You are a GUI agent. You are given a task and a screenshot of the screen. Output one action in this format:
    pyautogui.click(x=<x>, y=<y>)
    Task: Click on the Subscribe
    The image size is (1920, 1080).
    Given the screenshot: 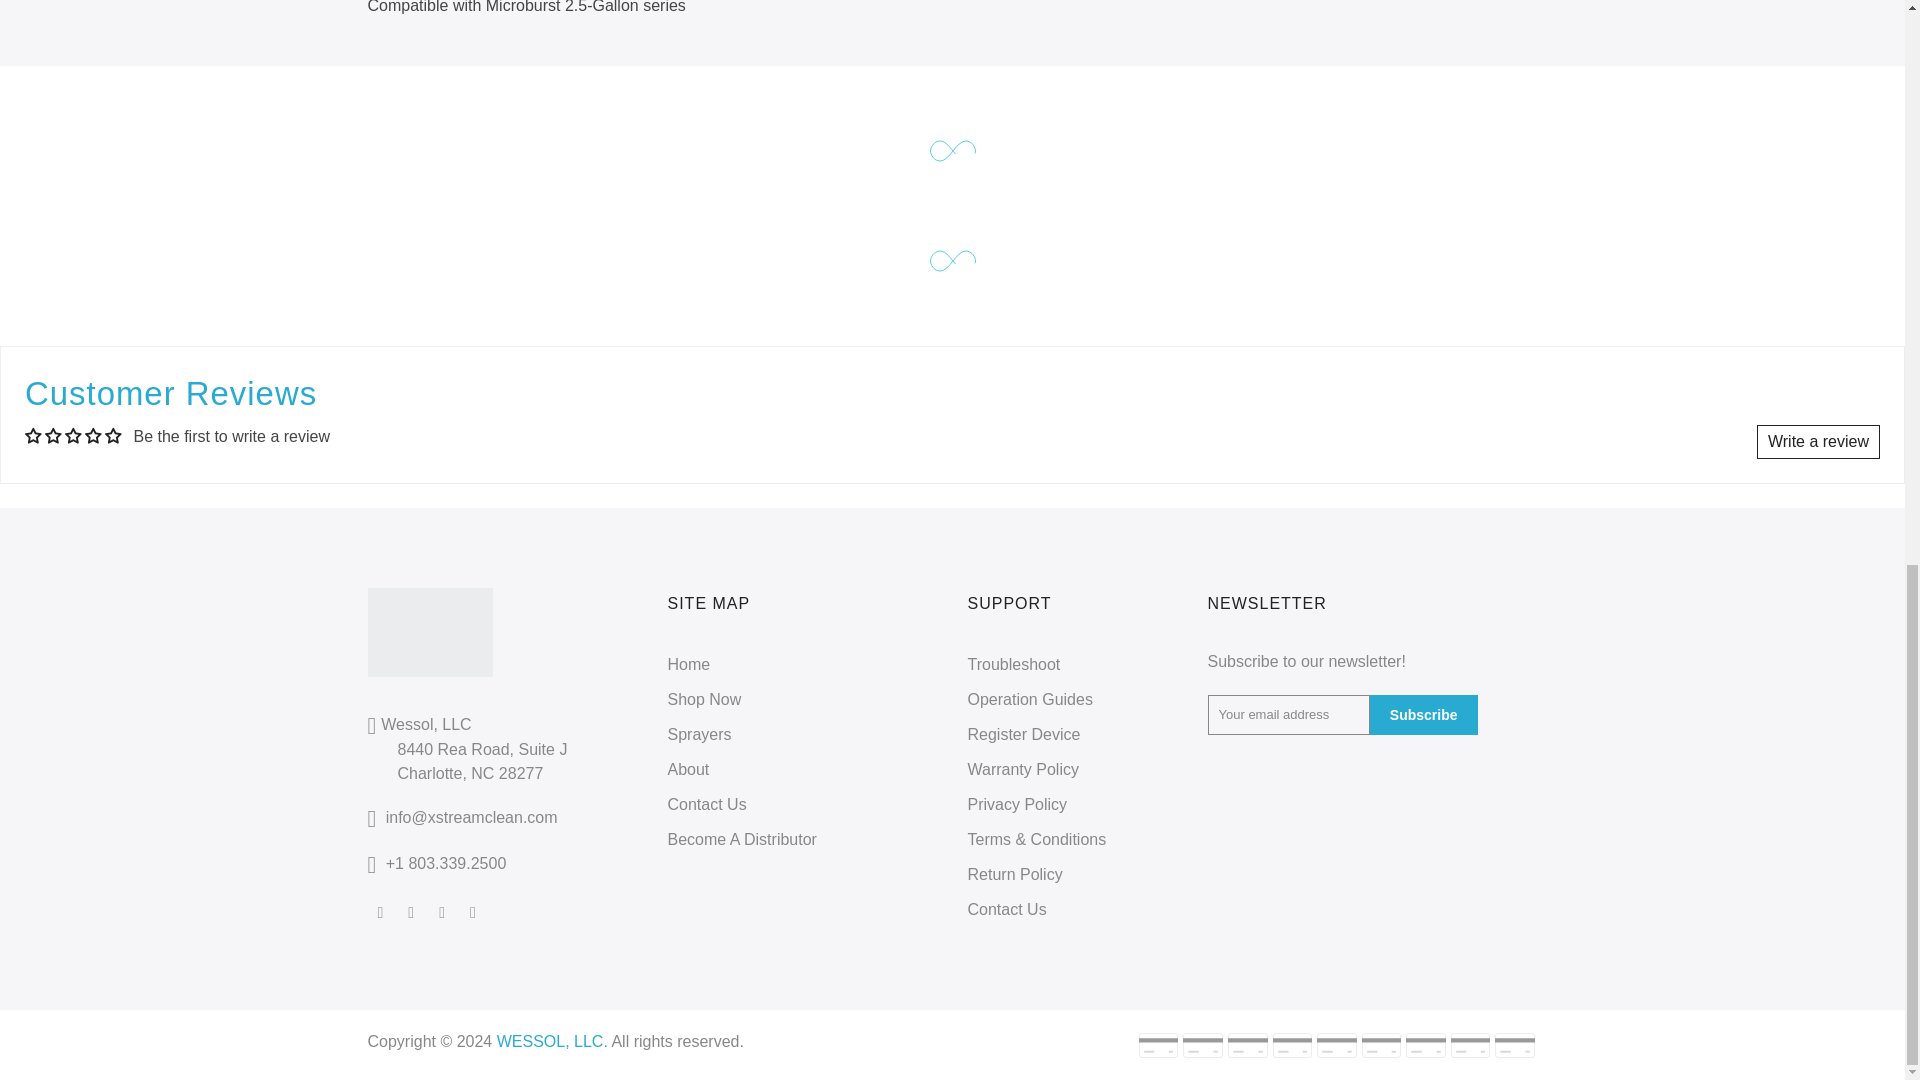 What is the action you would take?
    pyautogui.click(x=1424, y=715)
    